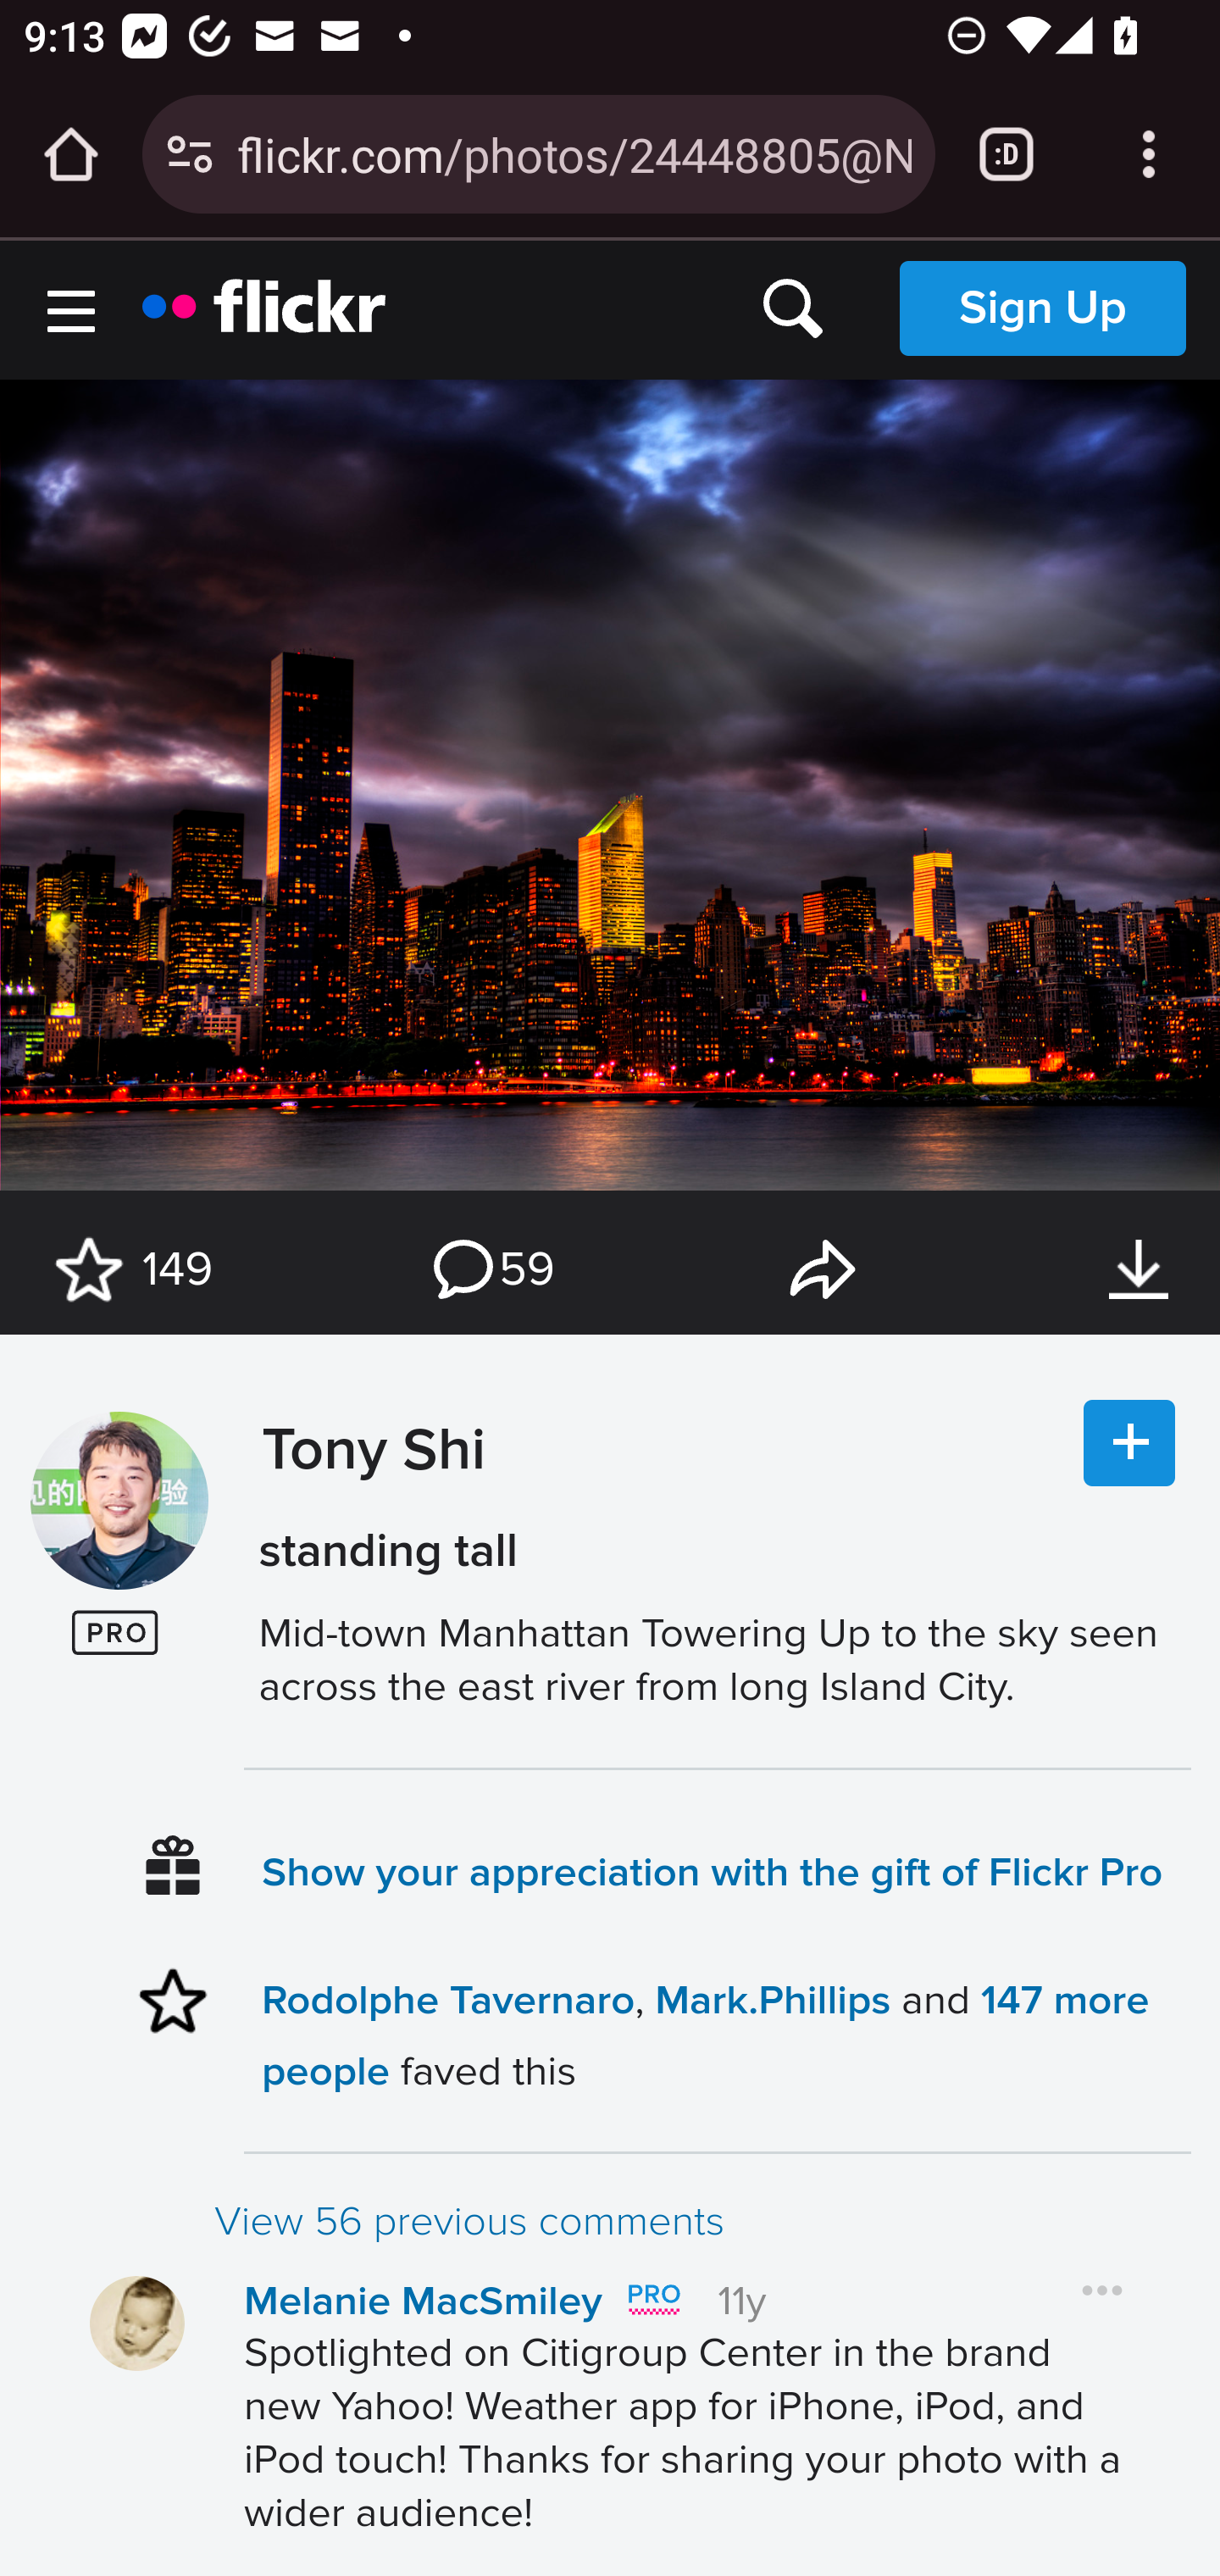 This screenshot has width=1220, height=2576. Describe the element at coordinates (1129, 1444) in the screenshot. I see `Follow` at that location.